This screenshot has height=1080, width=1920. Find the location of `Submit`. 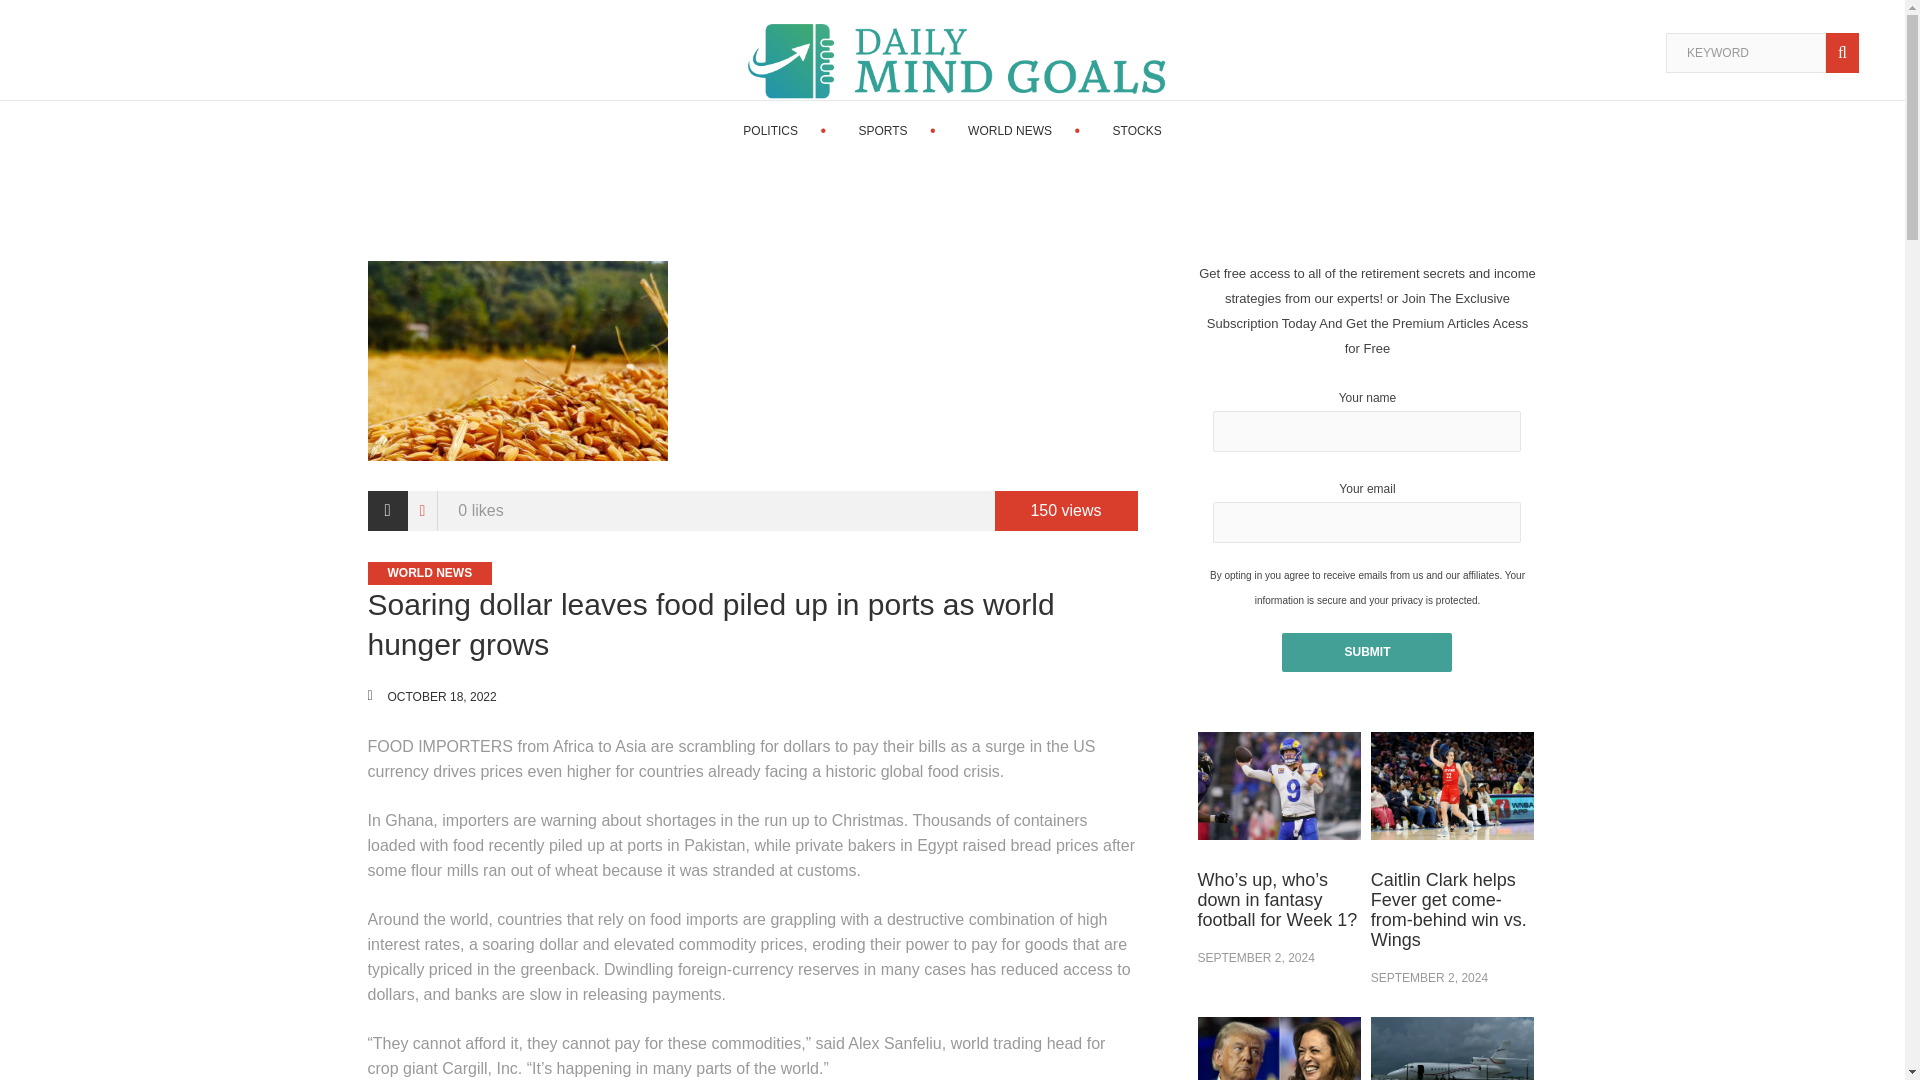

Submit is located at coordinates (1366, 650).